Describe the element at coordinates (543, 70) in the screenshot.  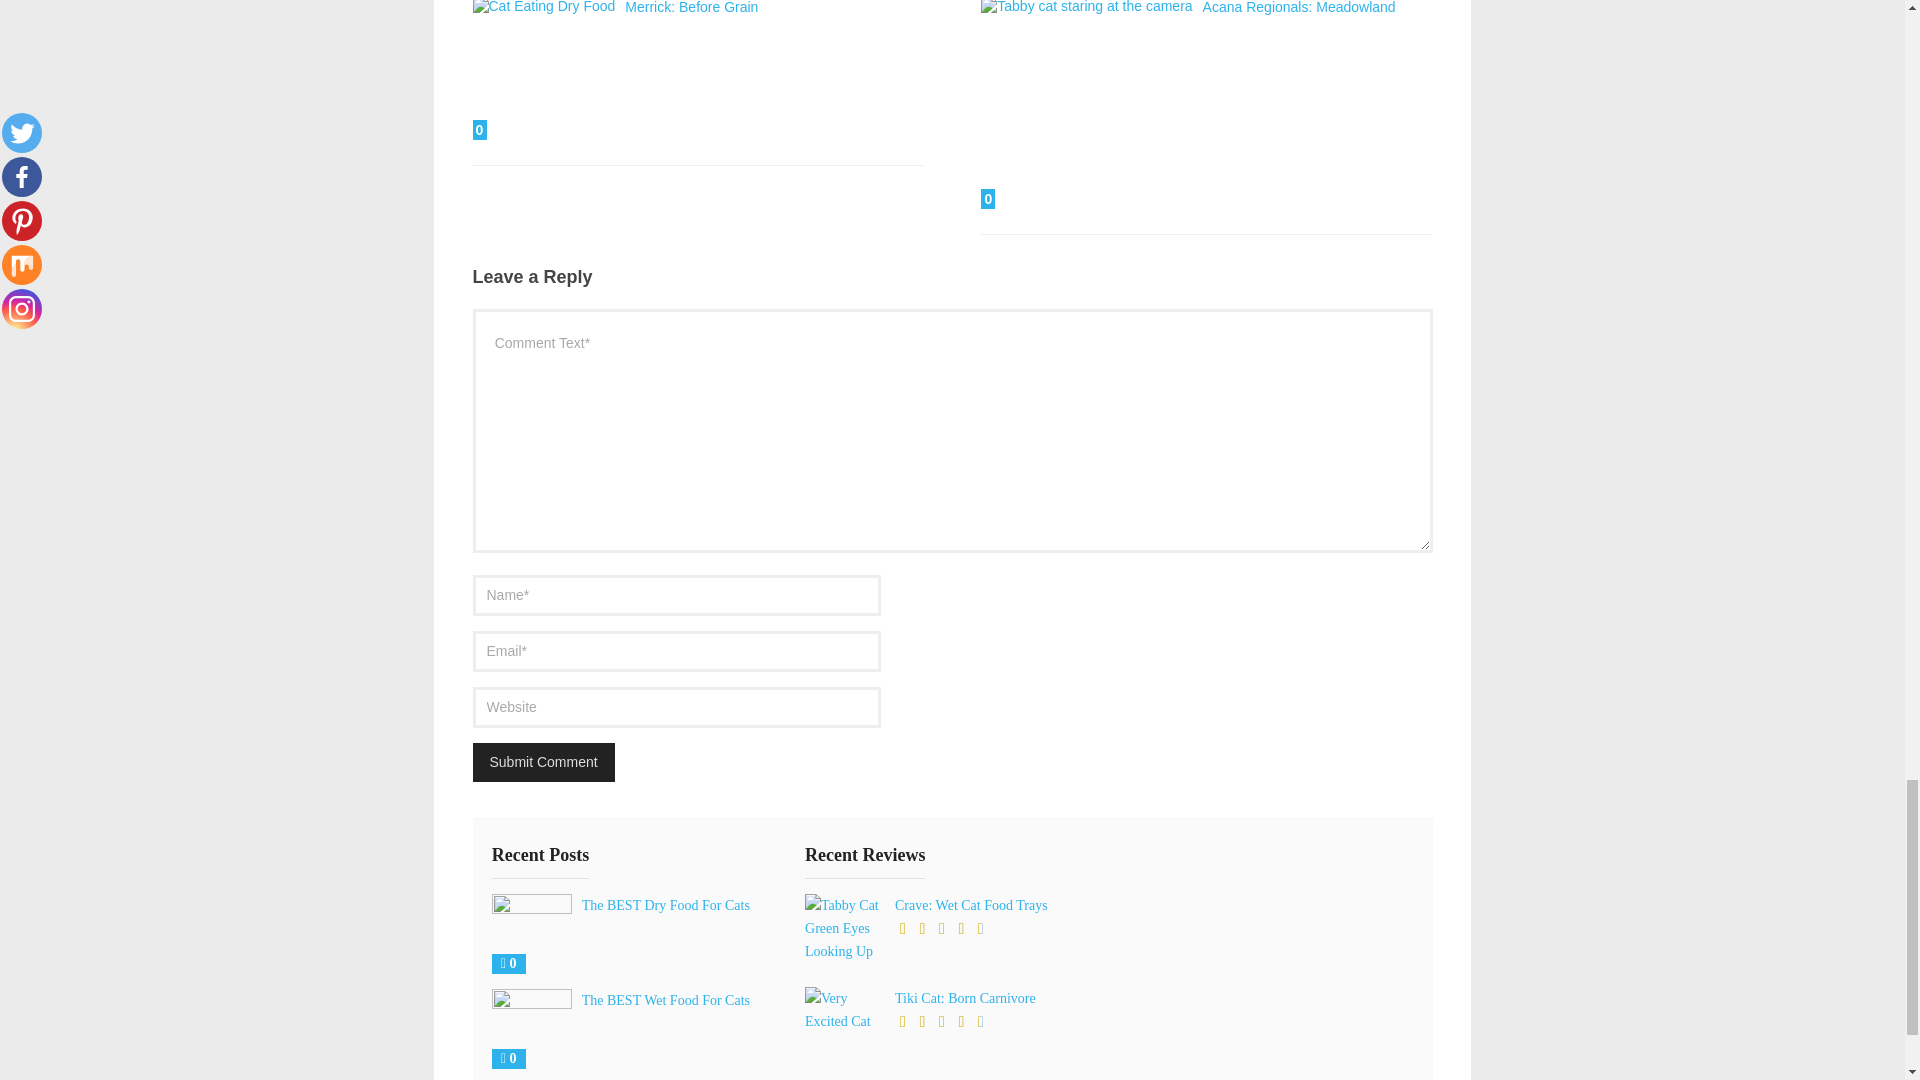
I see `0` at that location.